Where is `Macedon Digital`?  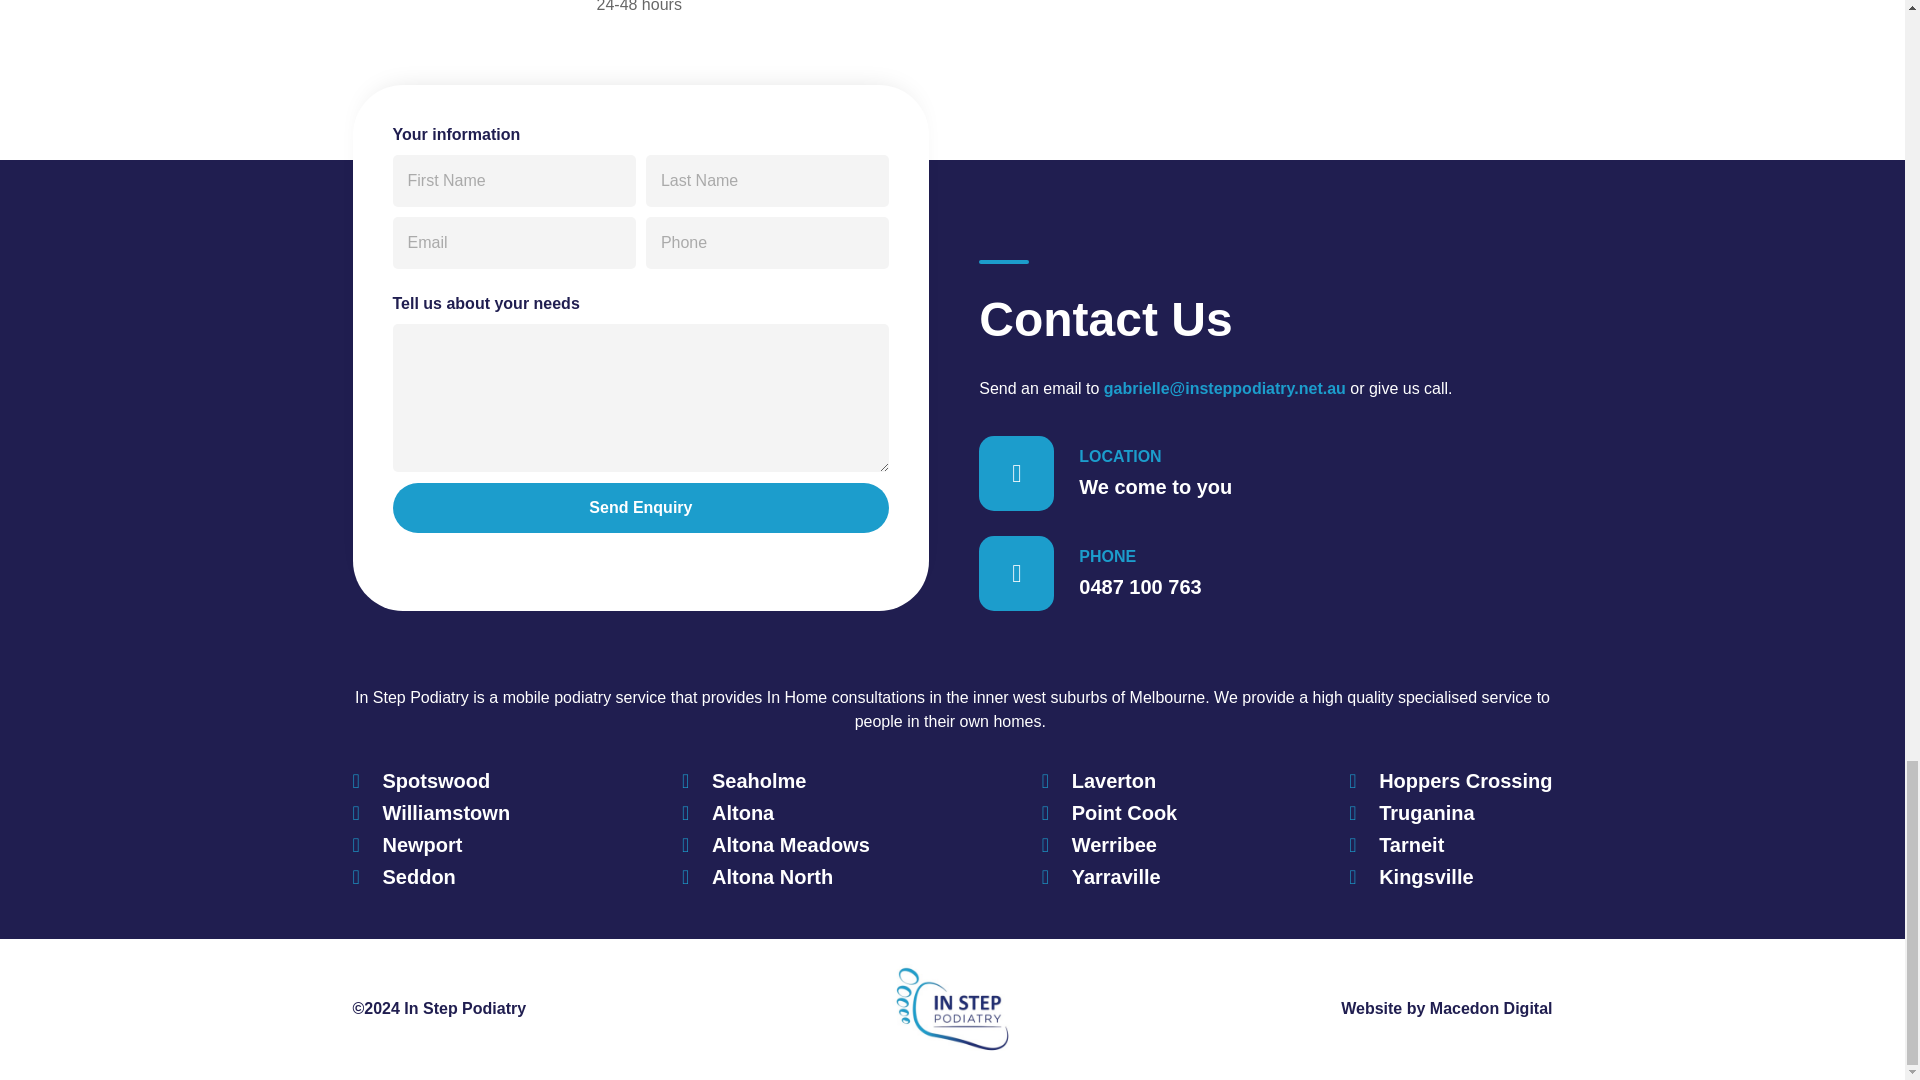 Macedon Digital is located at coordinates (1492, 1008).